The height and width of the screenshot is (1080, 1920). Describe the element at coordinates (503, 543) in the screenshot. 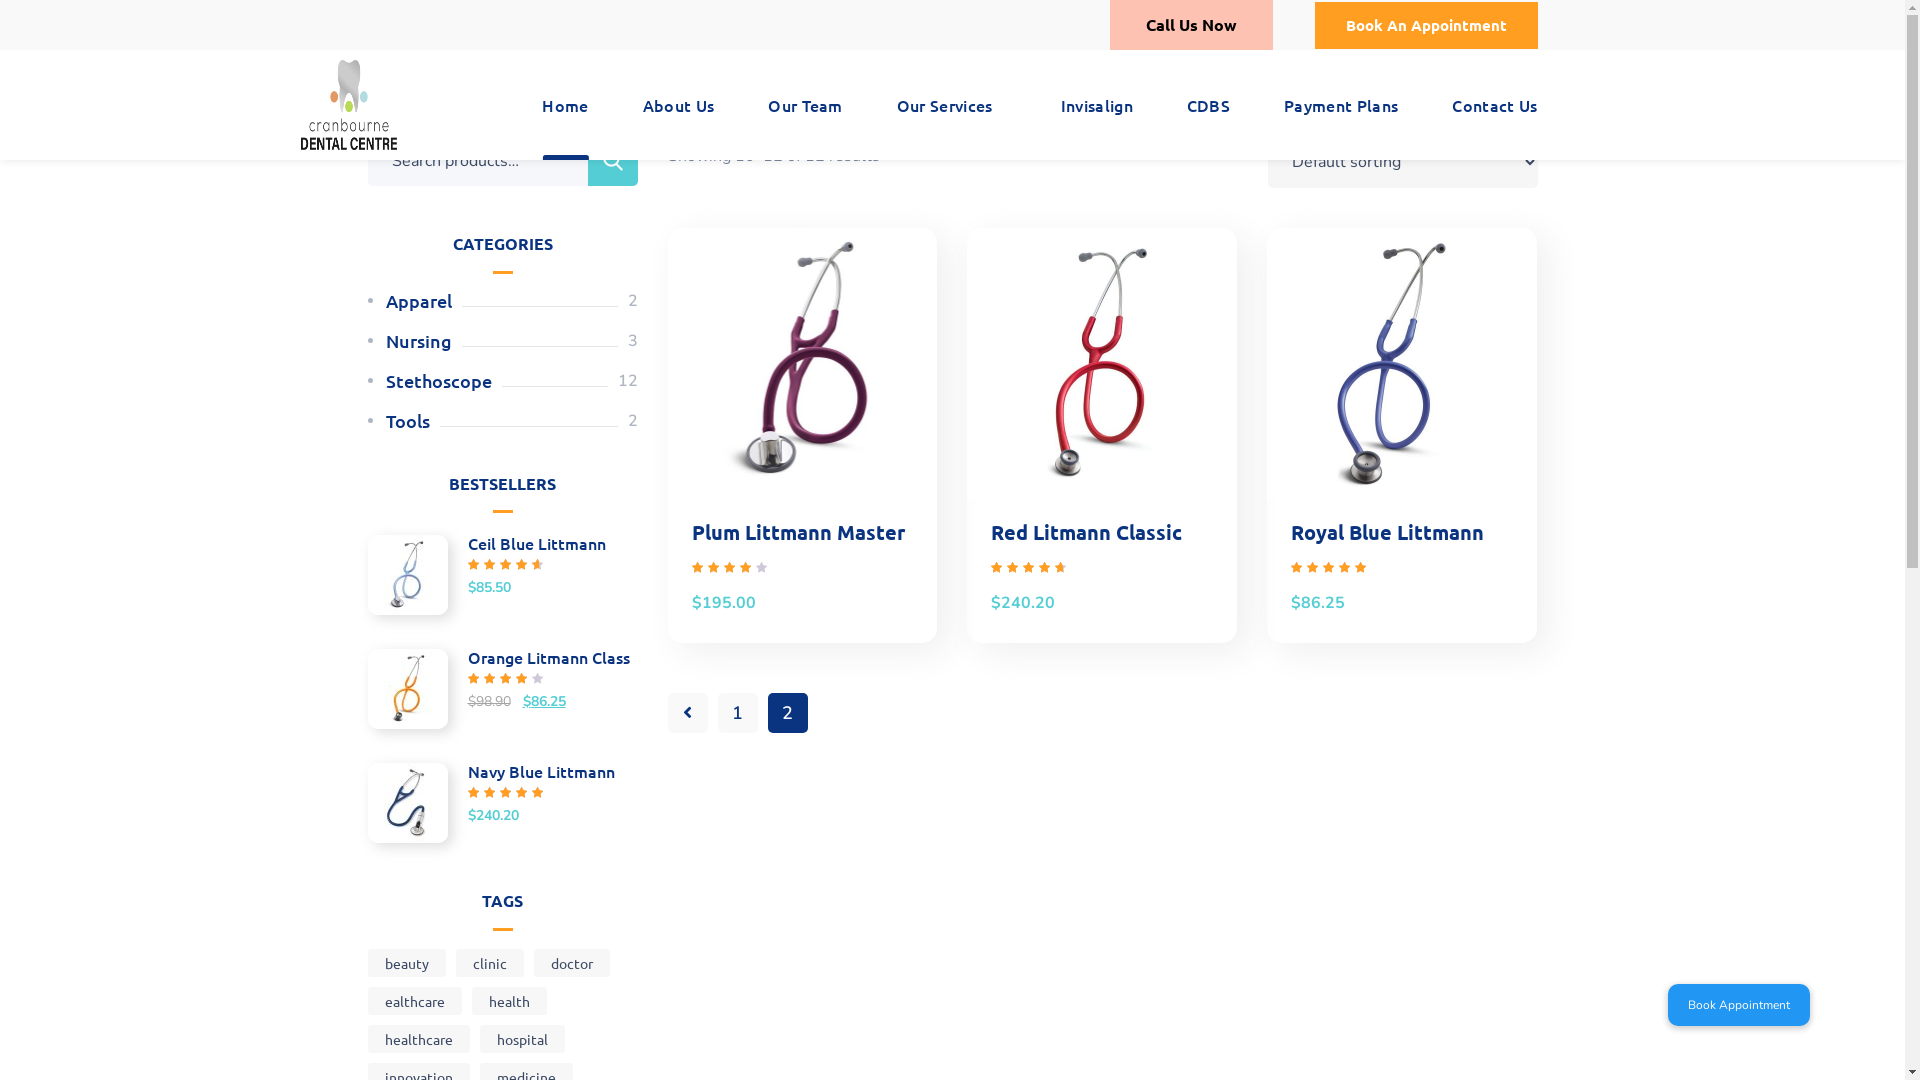

I see `Ceil Blue Littmann` at that location.